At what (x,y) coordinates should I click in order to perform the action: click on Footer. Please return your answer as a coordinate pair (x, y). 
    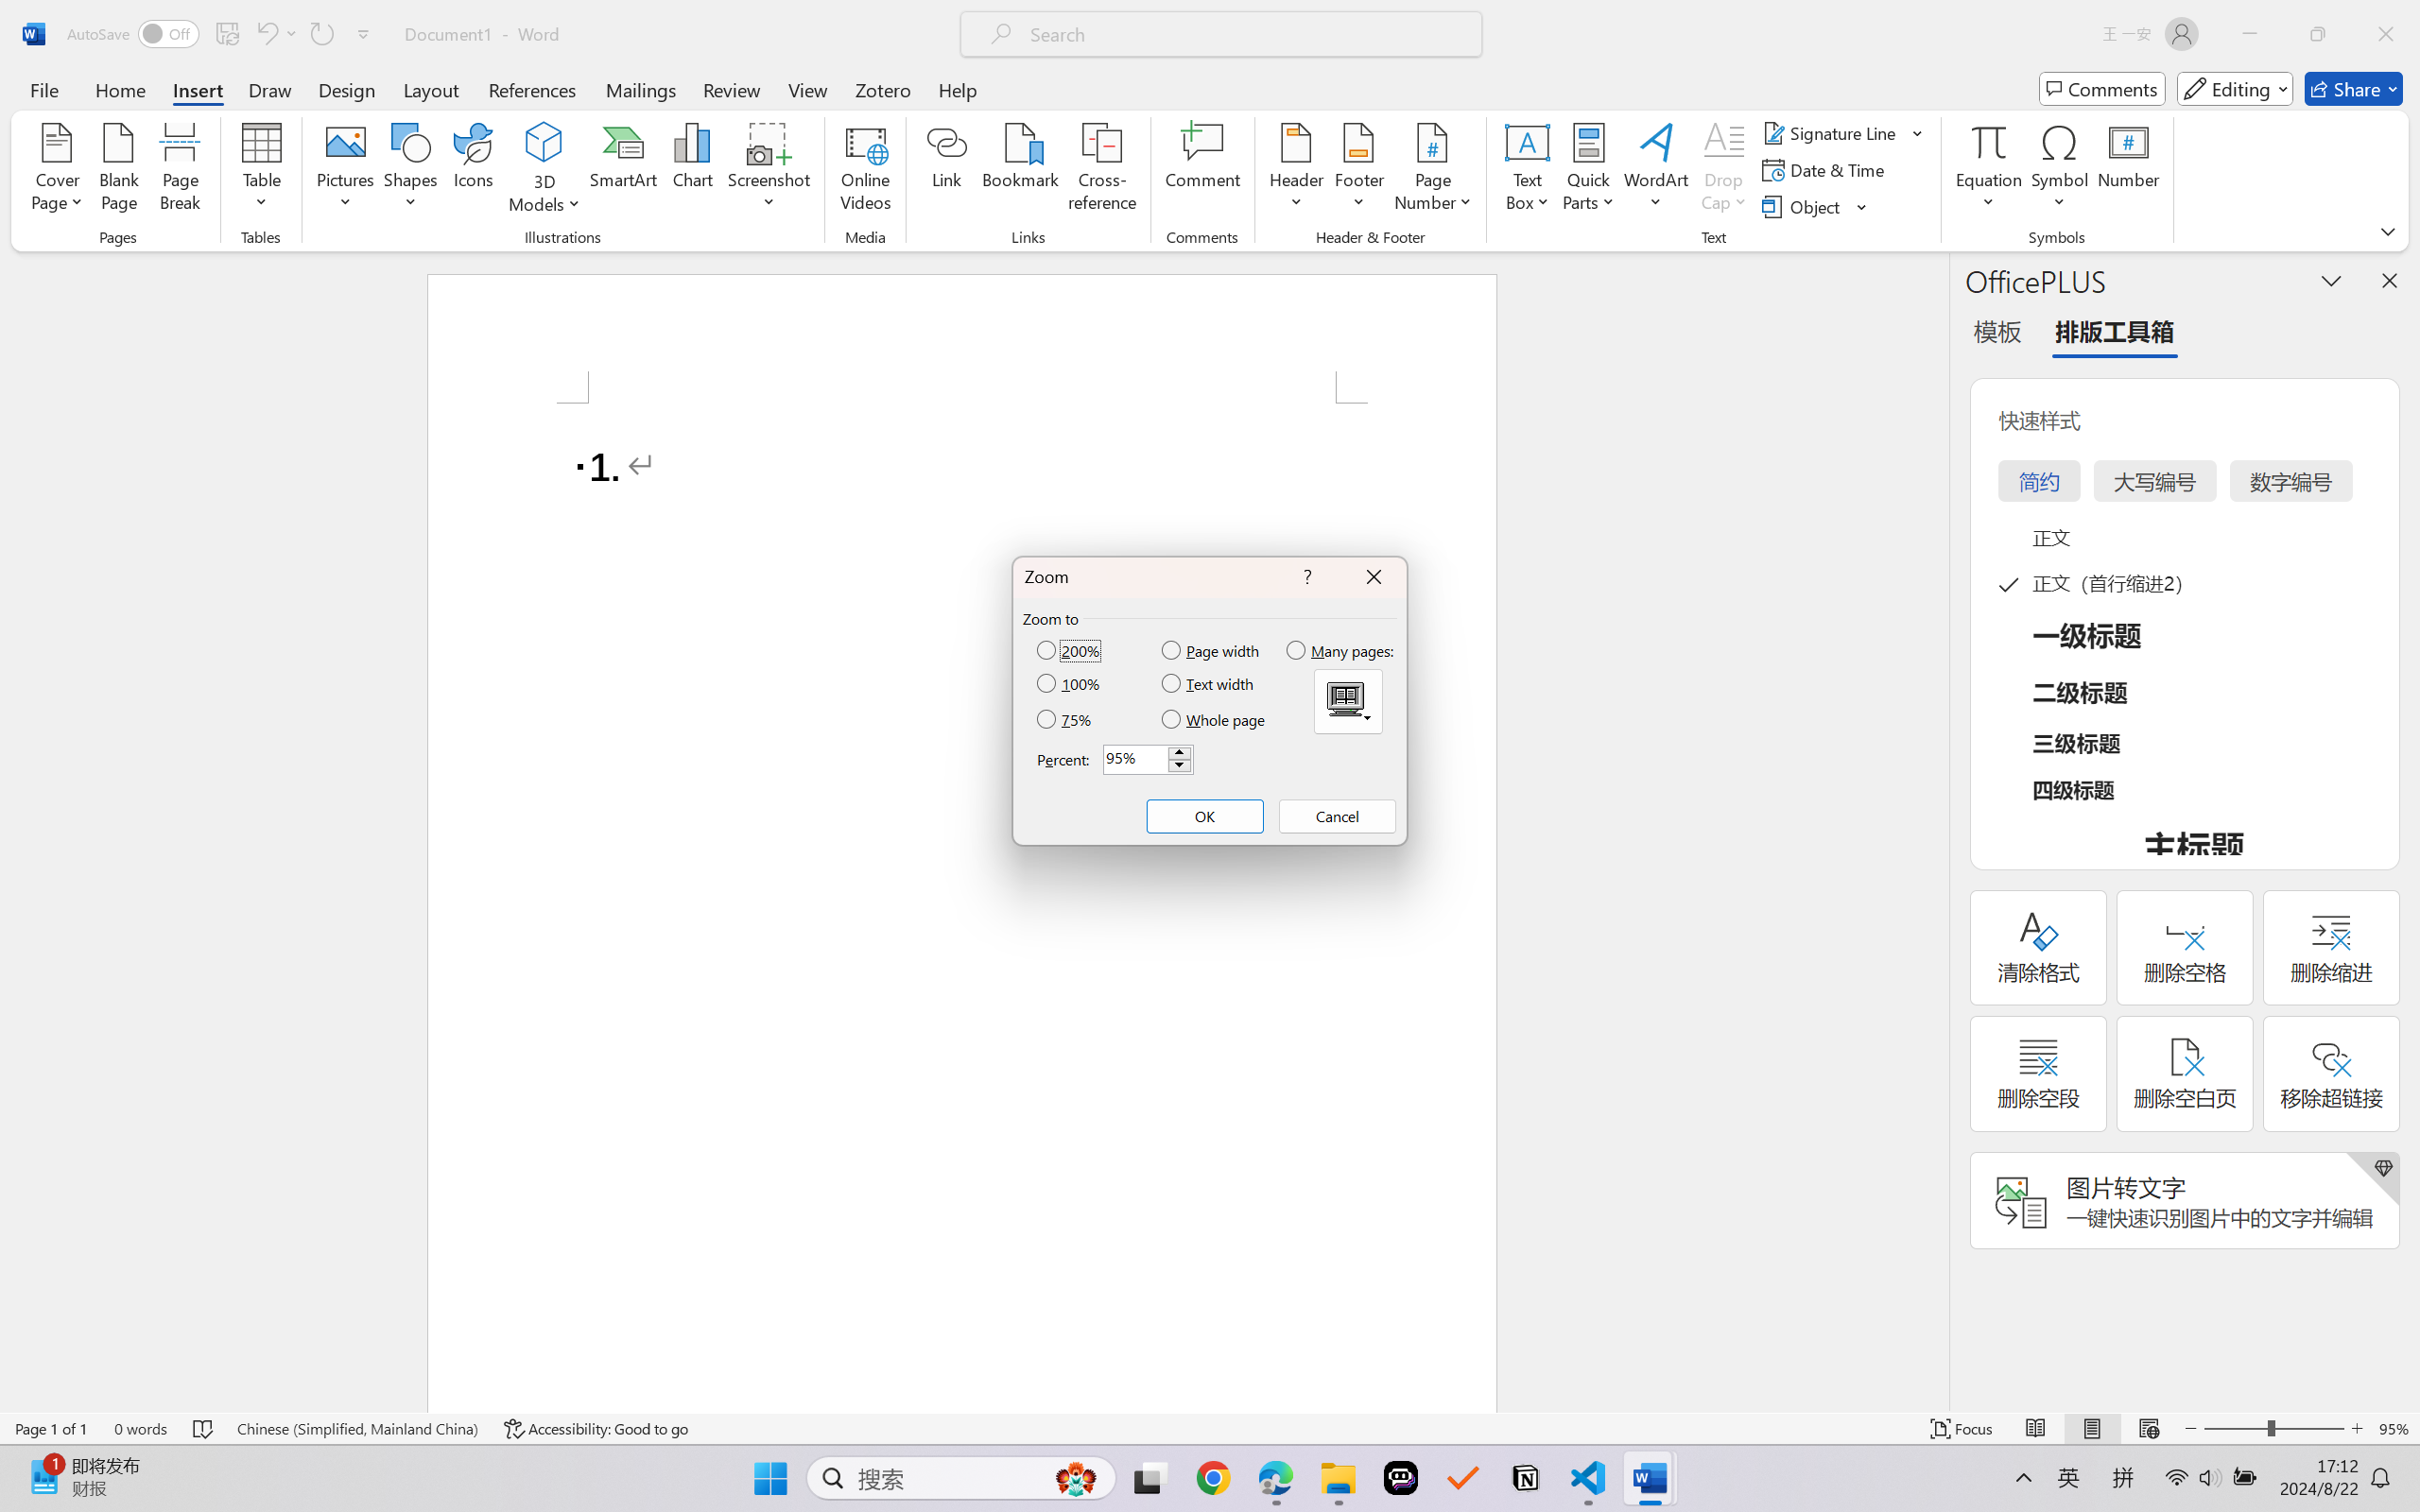
    Looking at the image, I should click on (1359, 170).